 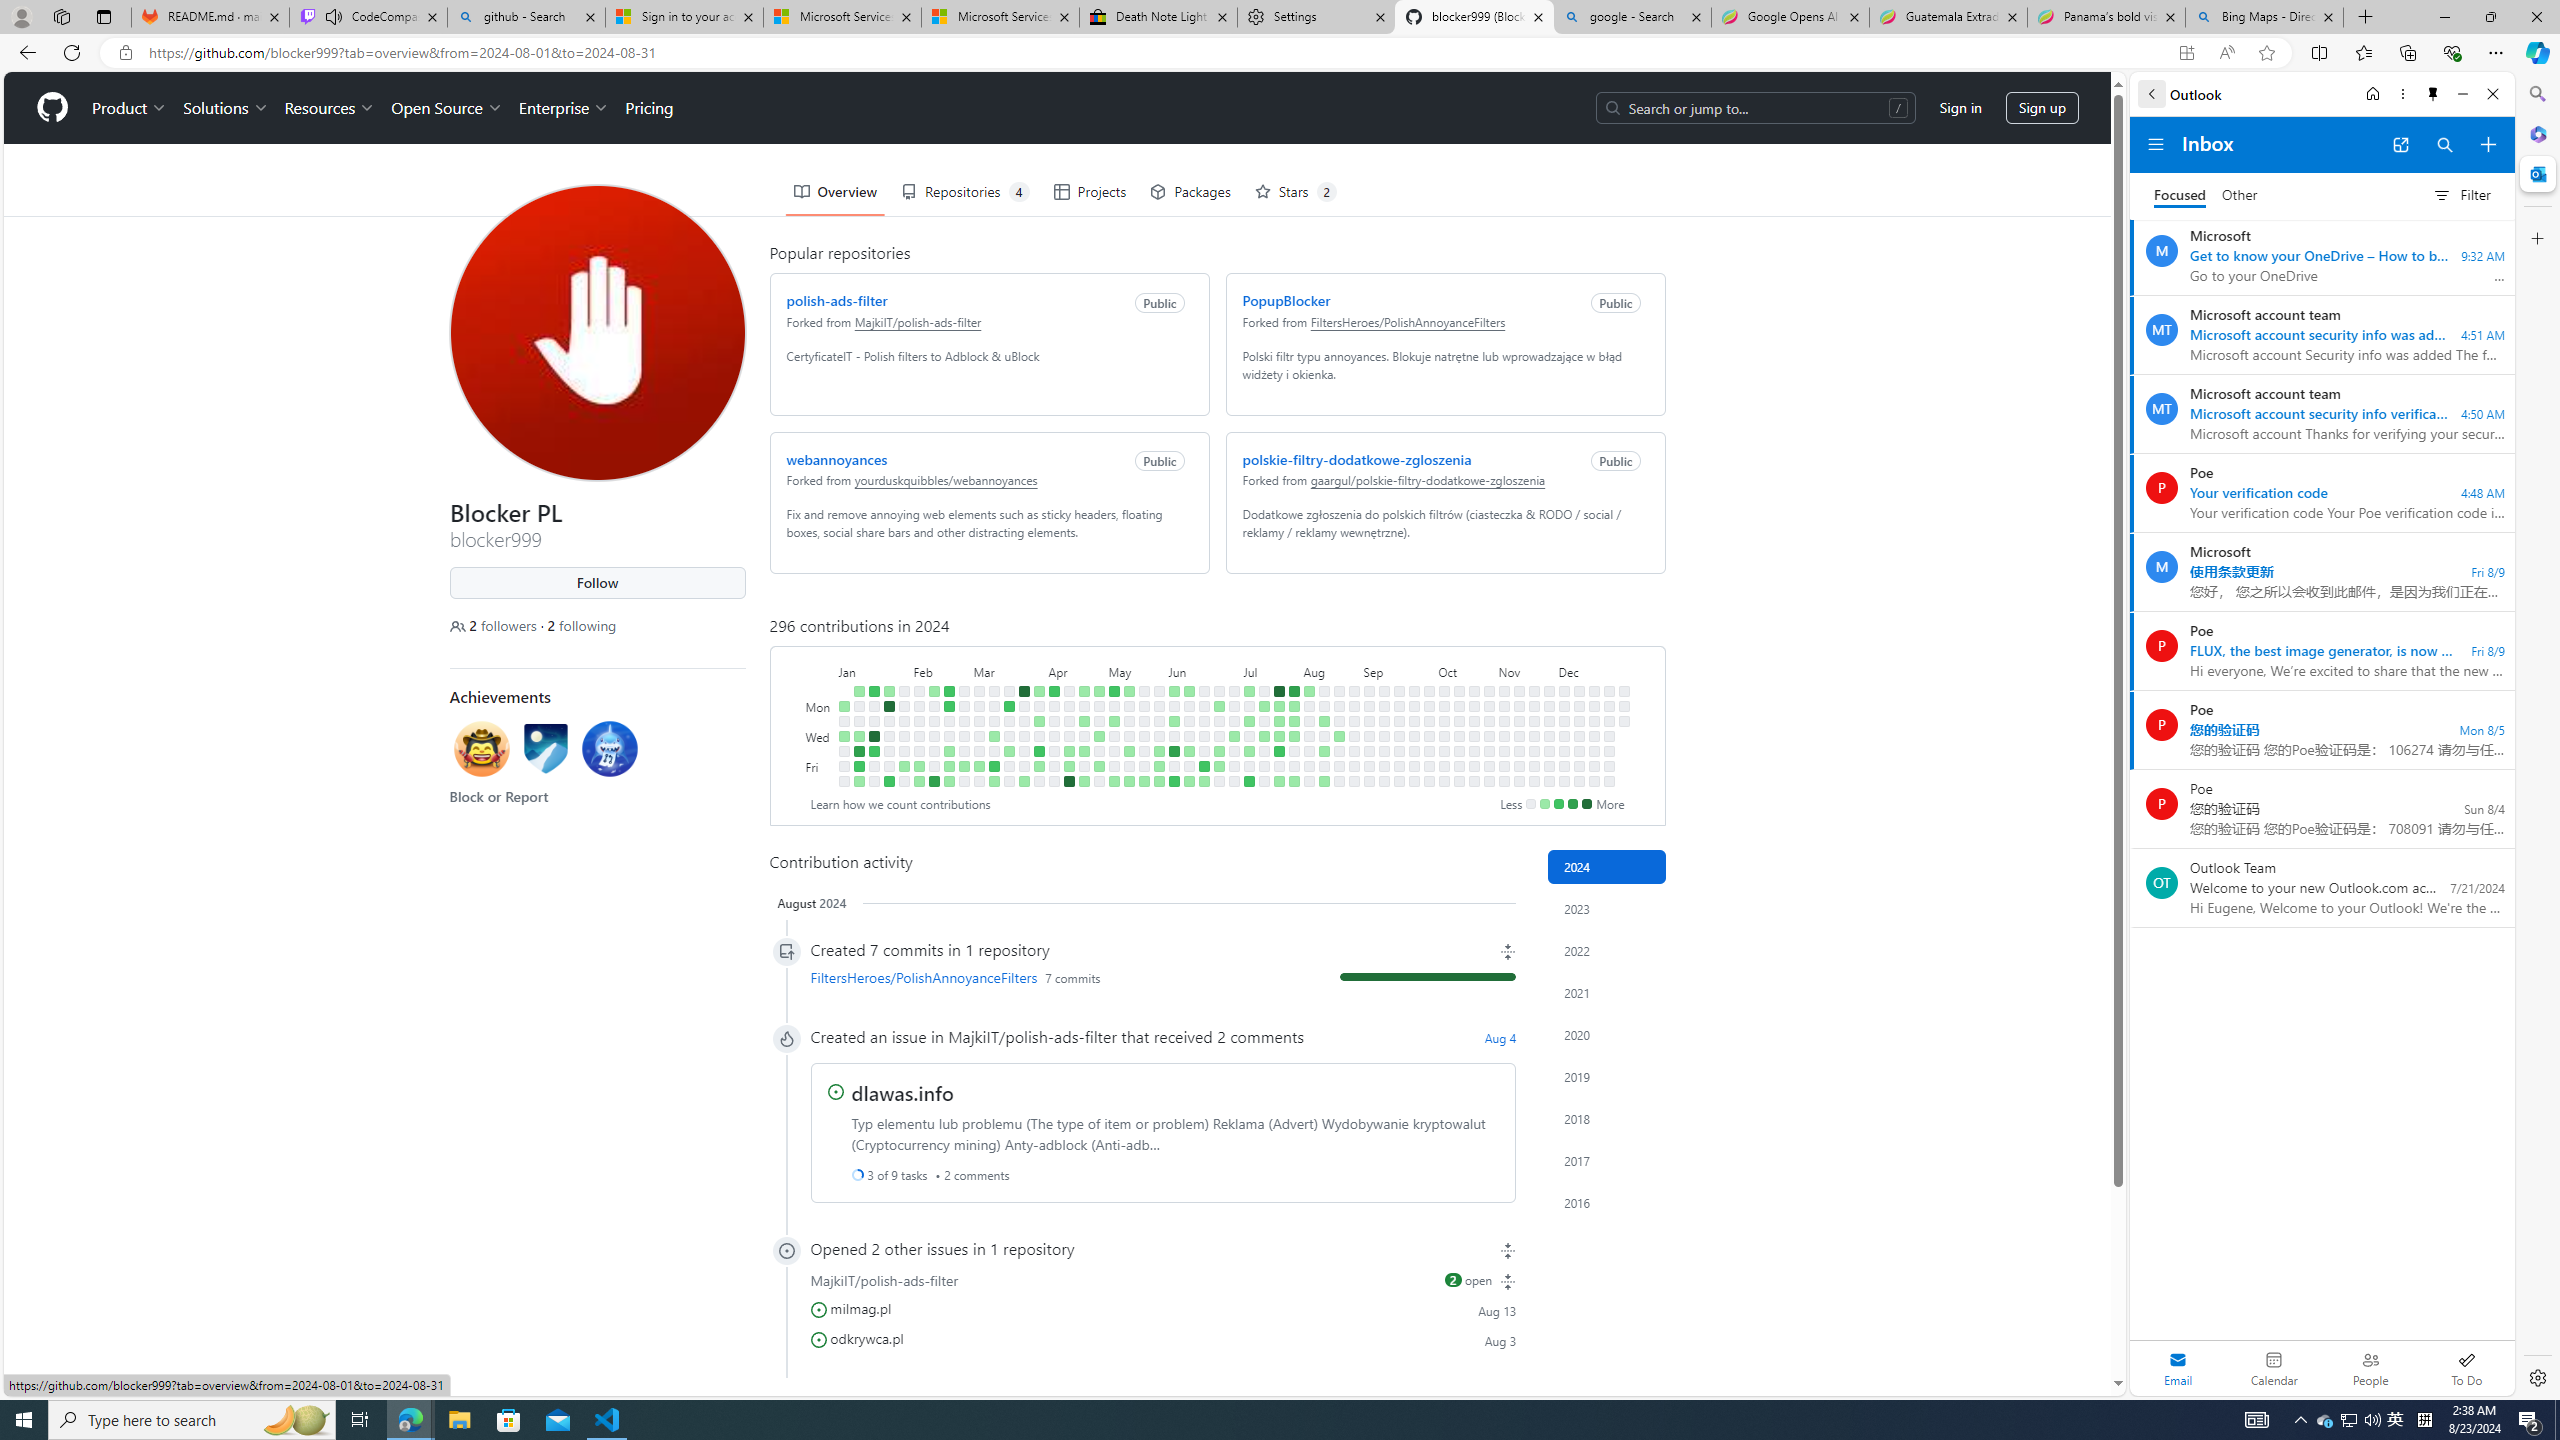 I want to click on webannoyances, so click(x=836, y=459).